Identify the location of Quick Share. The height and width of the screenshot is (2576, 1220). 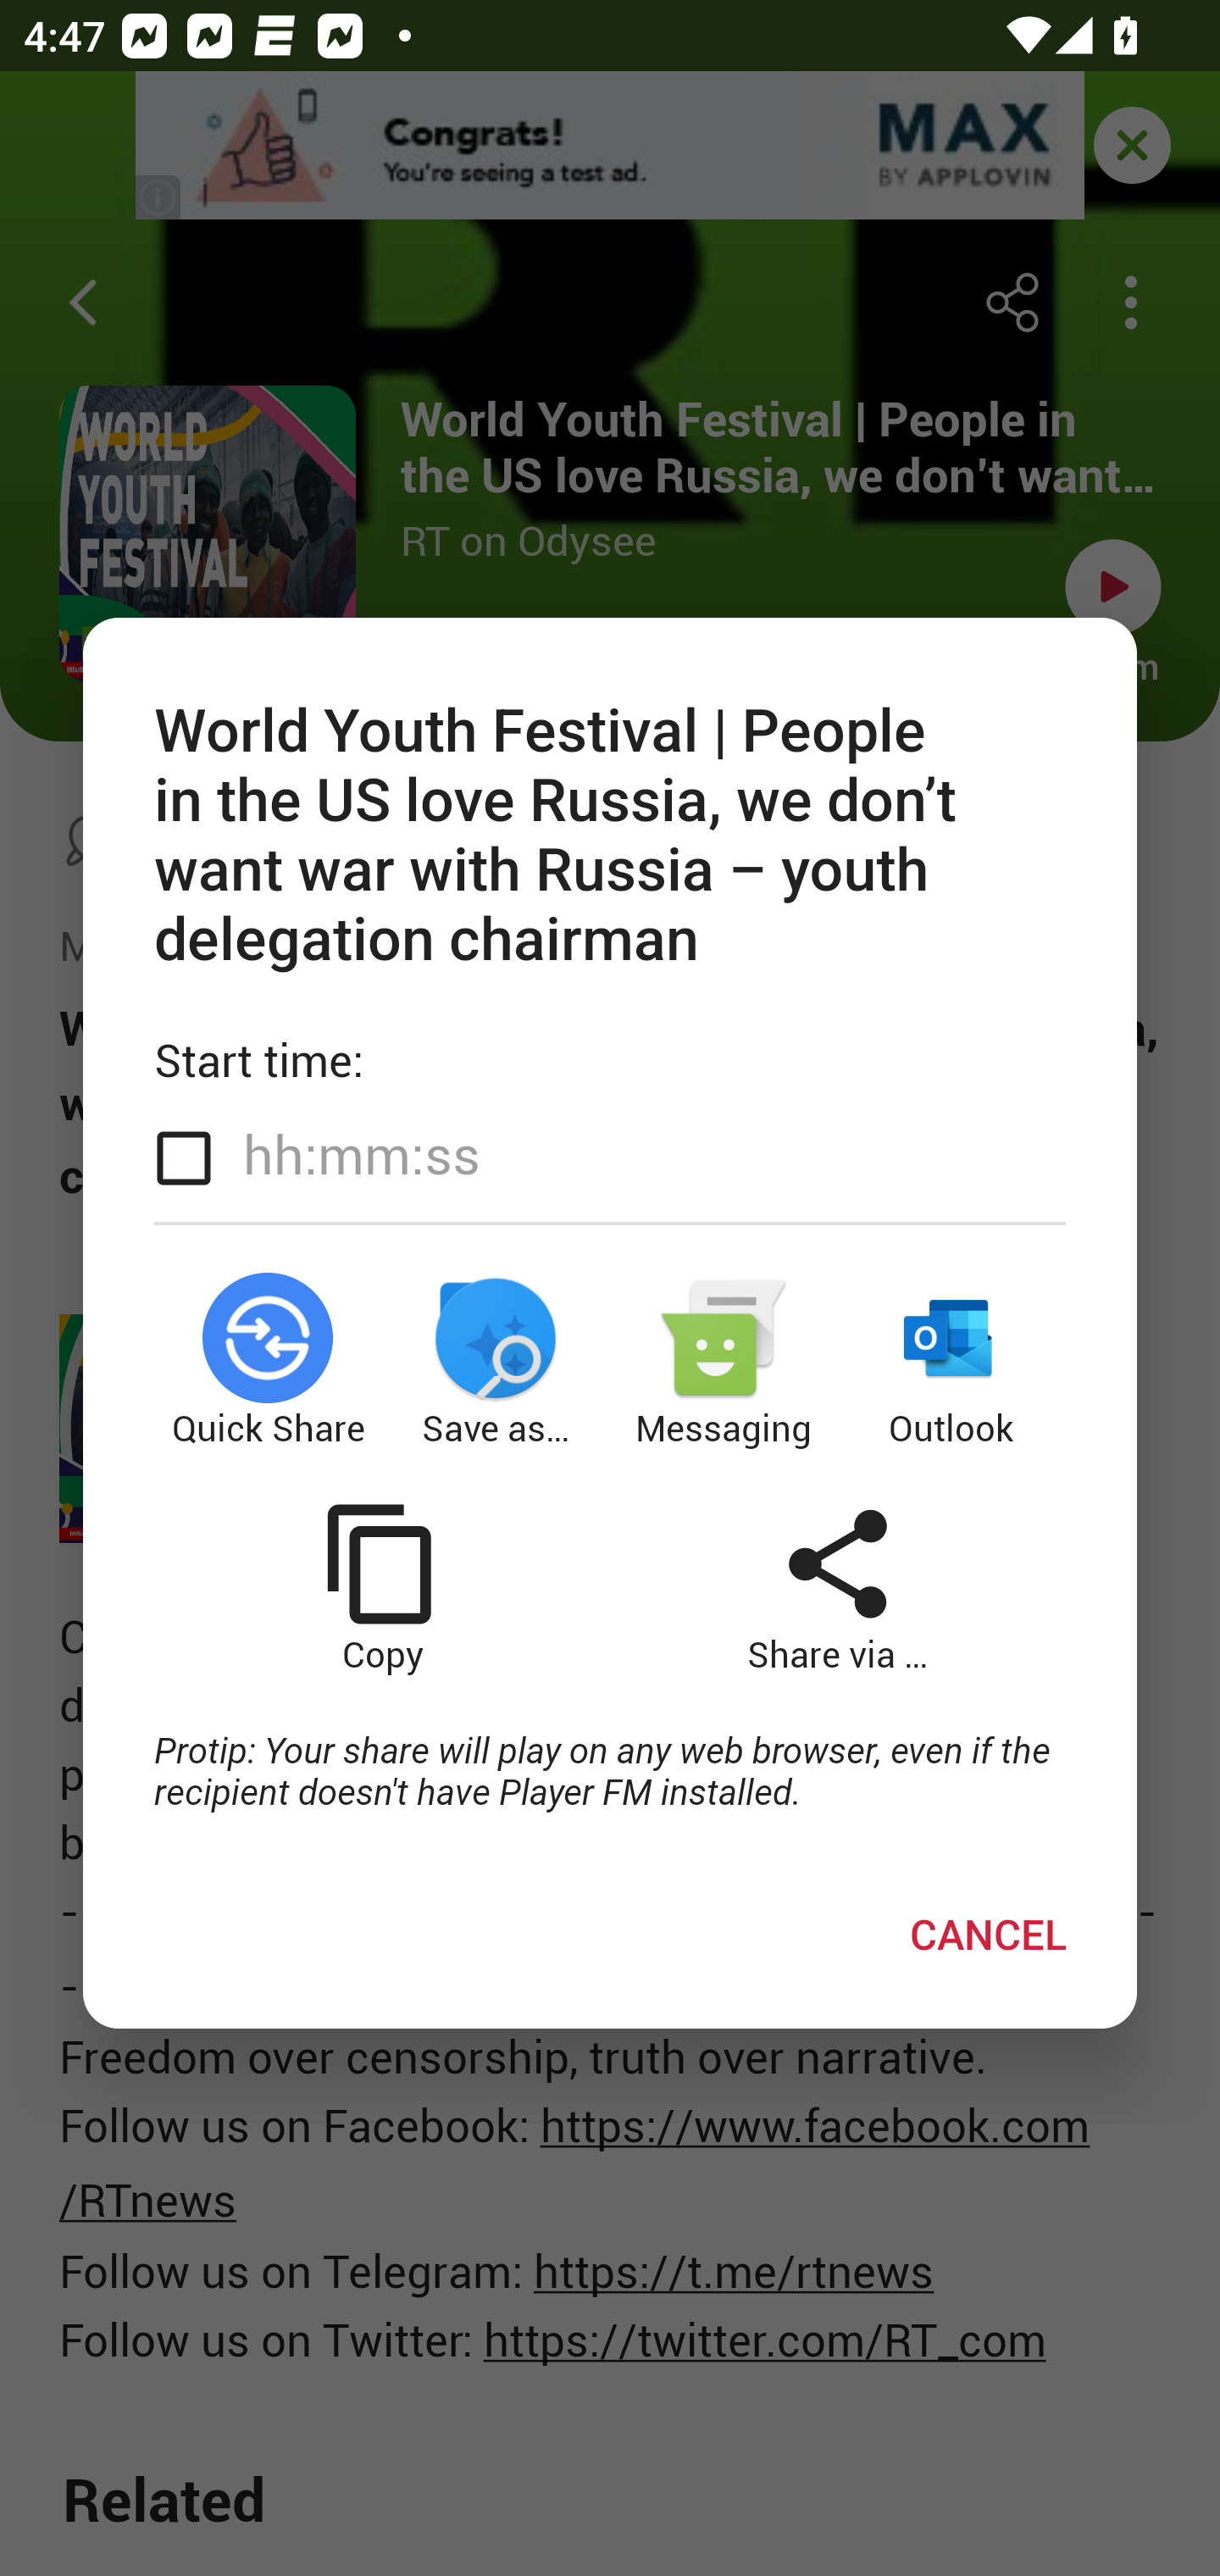
(268, 1361).